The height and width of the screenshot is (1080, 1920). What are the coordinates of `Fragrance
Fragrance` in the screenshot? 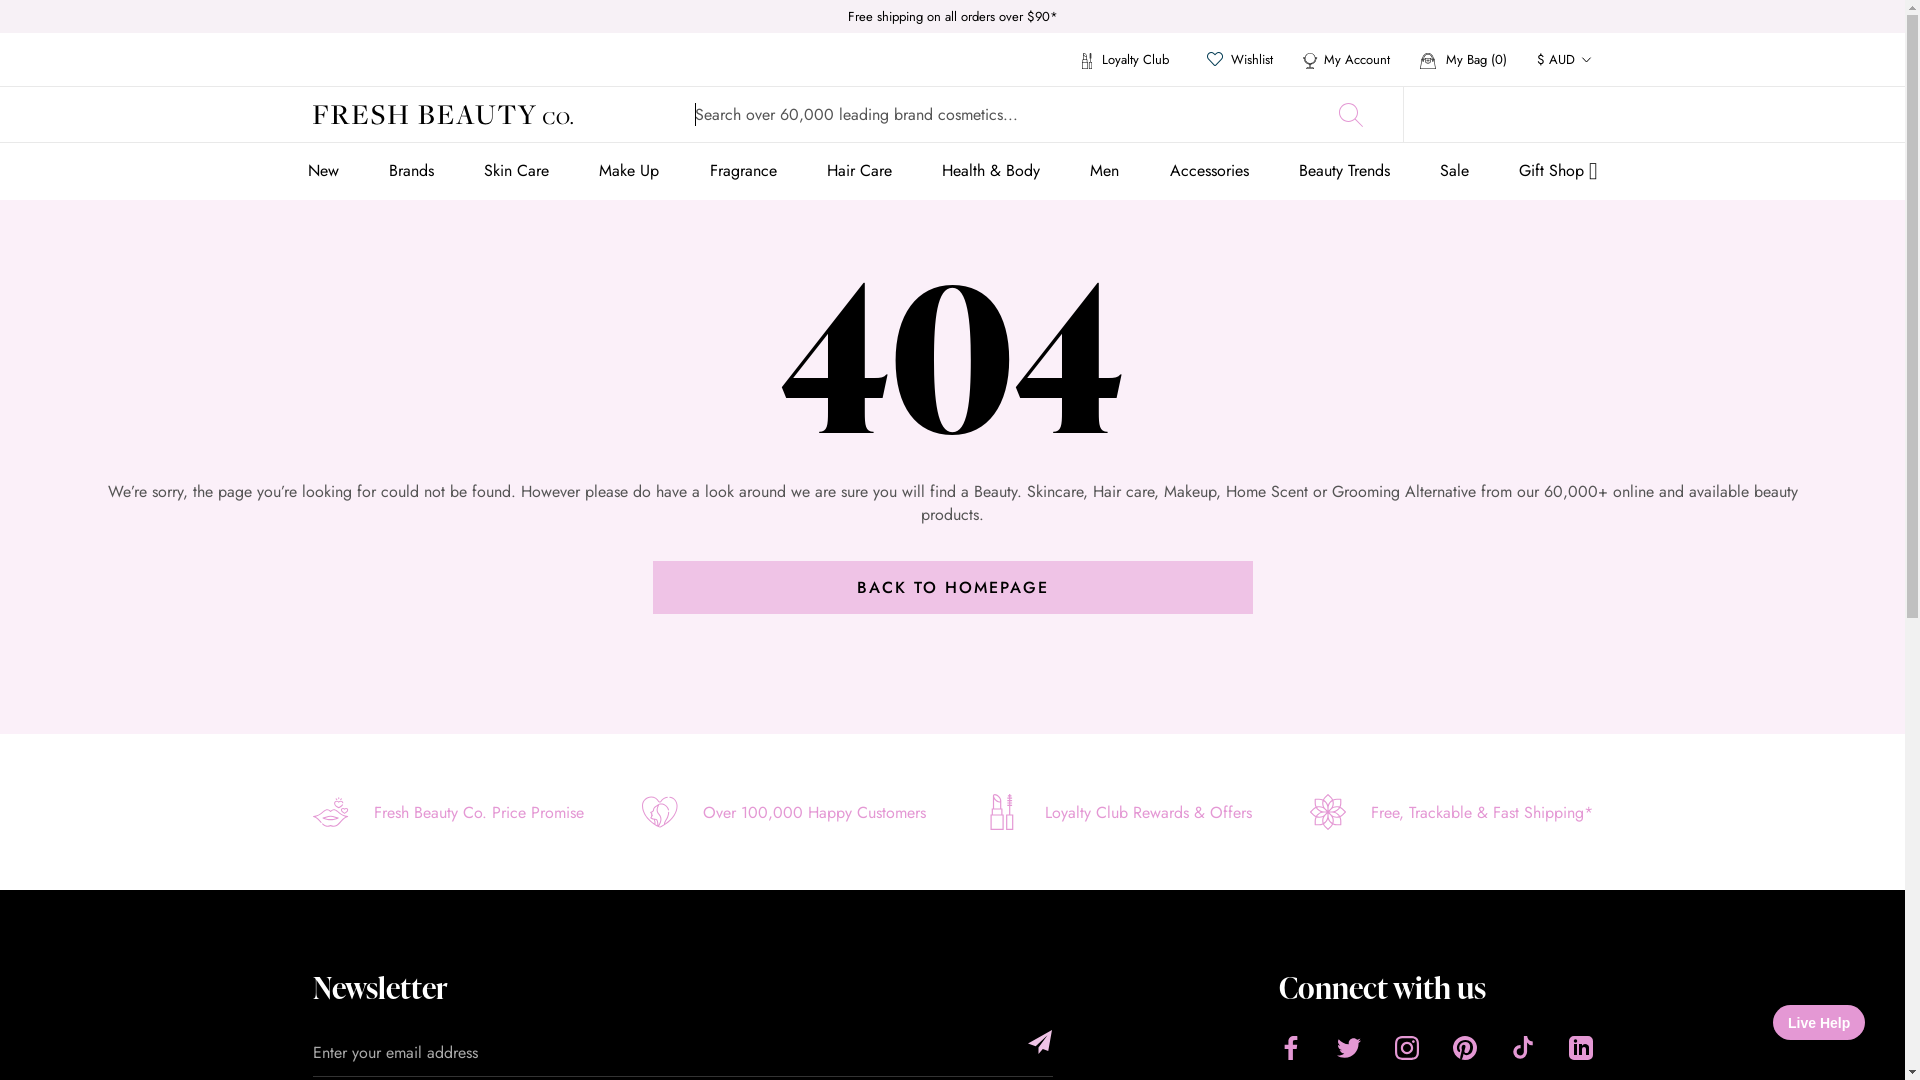 It's located at (744, 170).